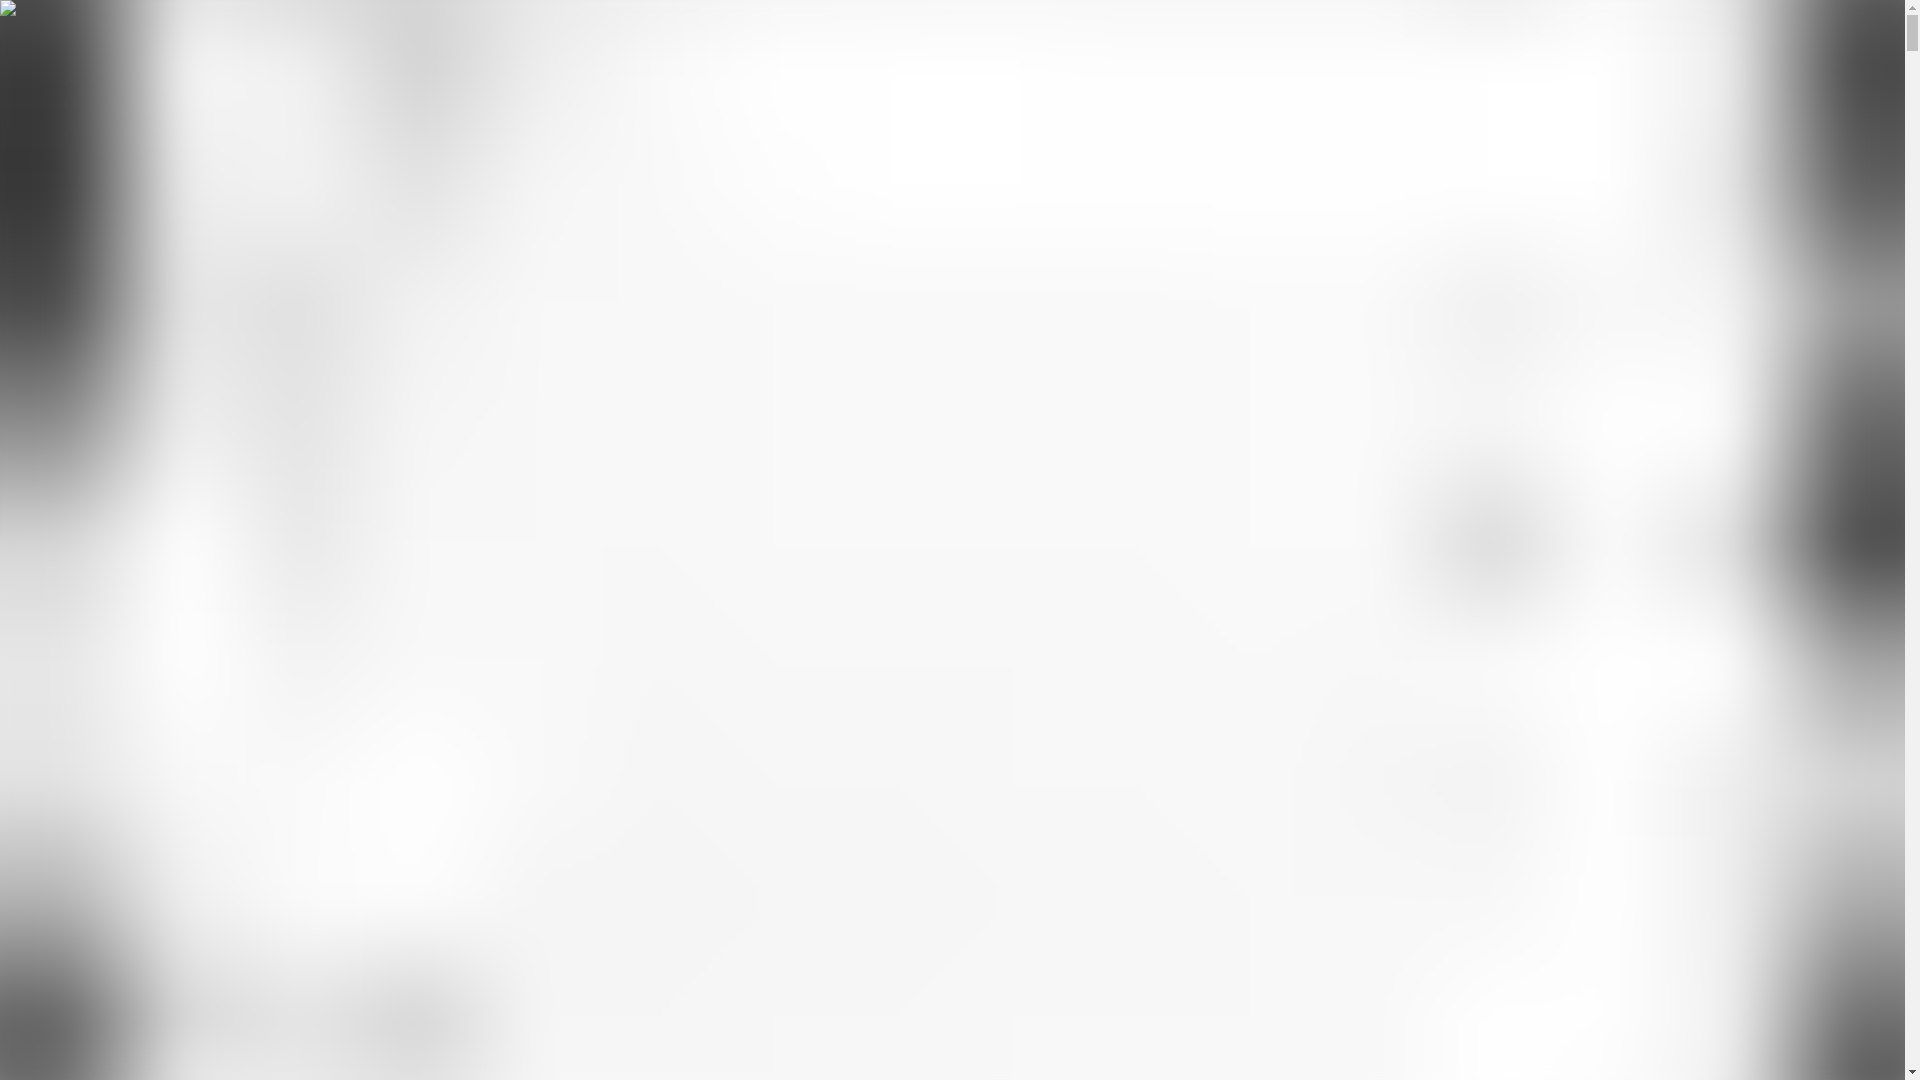  I want to click on Resources, so click(48, 234).